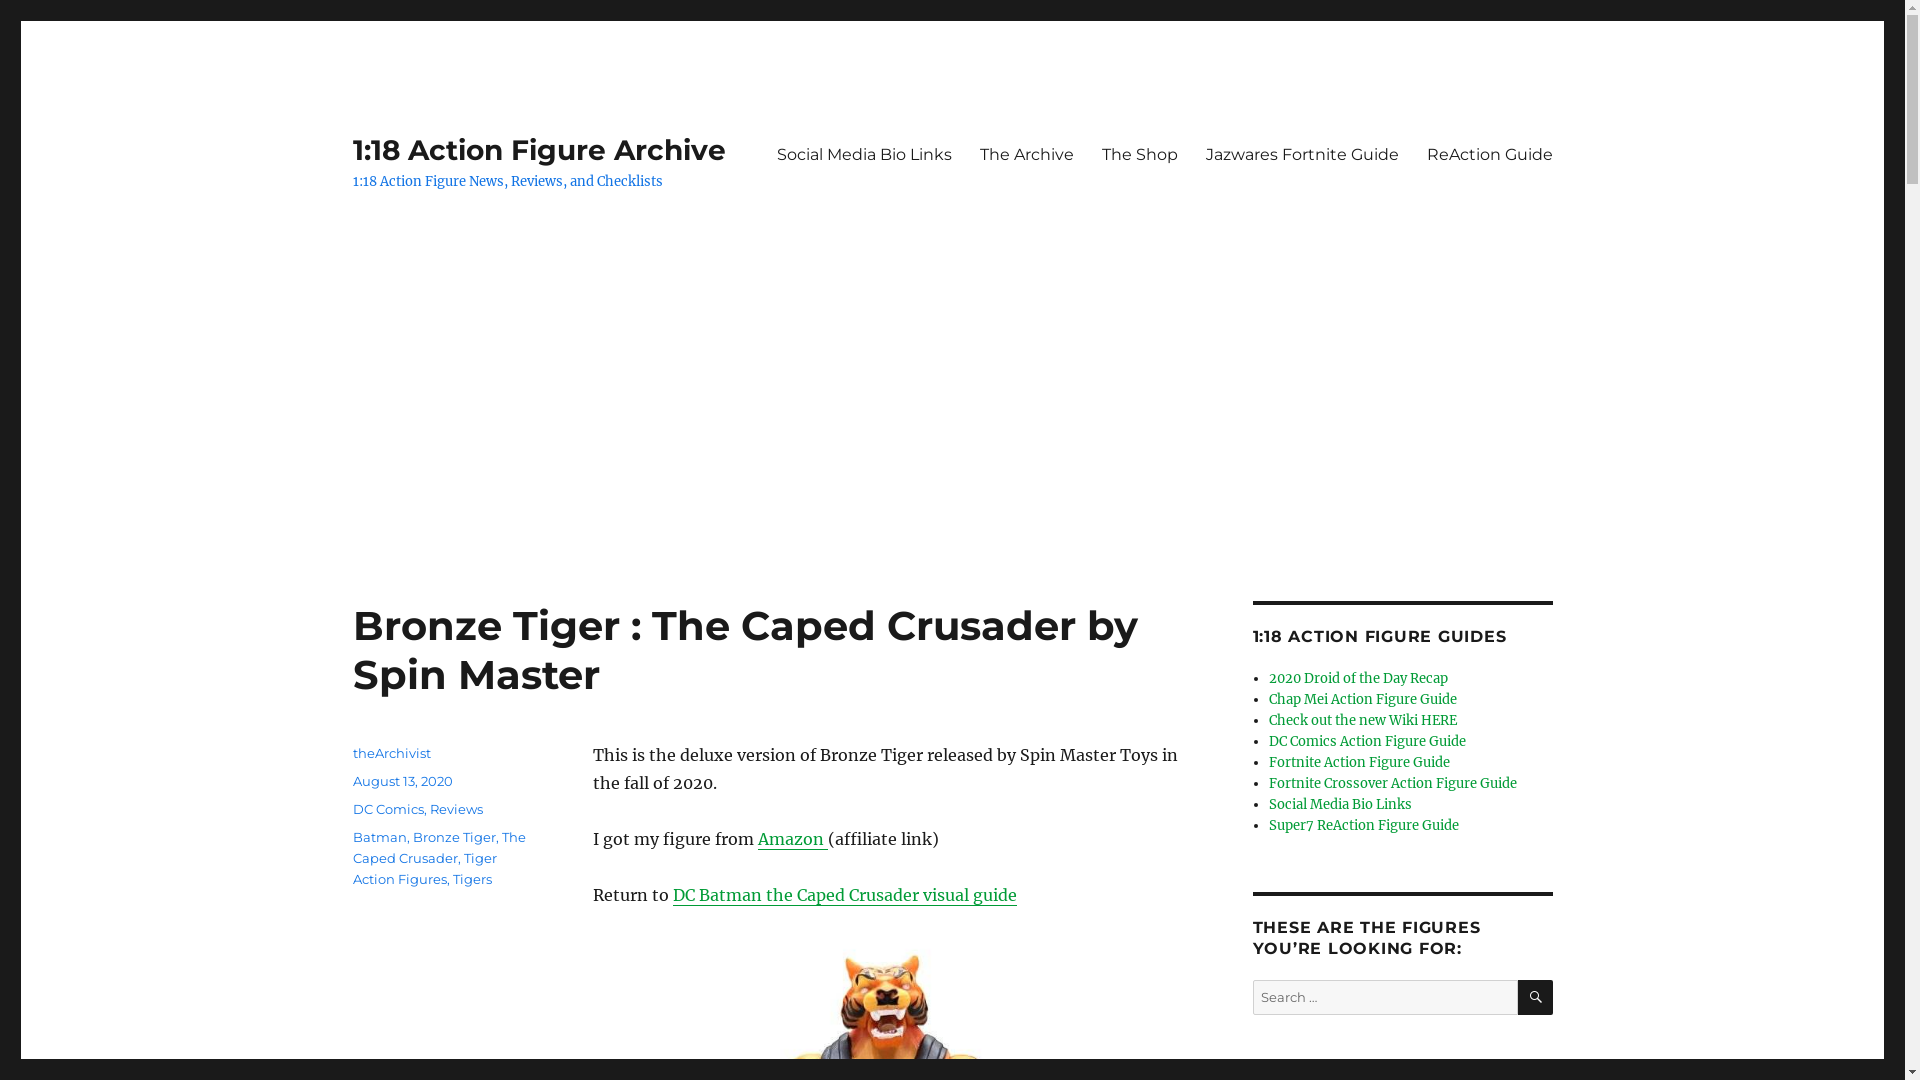 The height and width of the screenshot is (1080, 1920). I want to click on 1:18 Action Figure Archive, so click(538, 150).